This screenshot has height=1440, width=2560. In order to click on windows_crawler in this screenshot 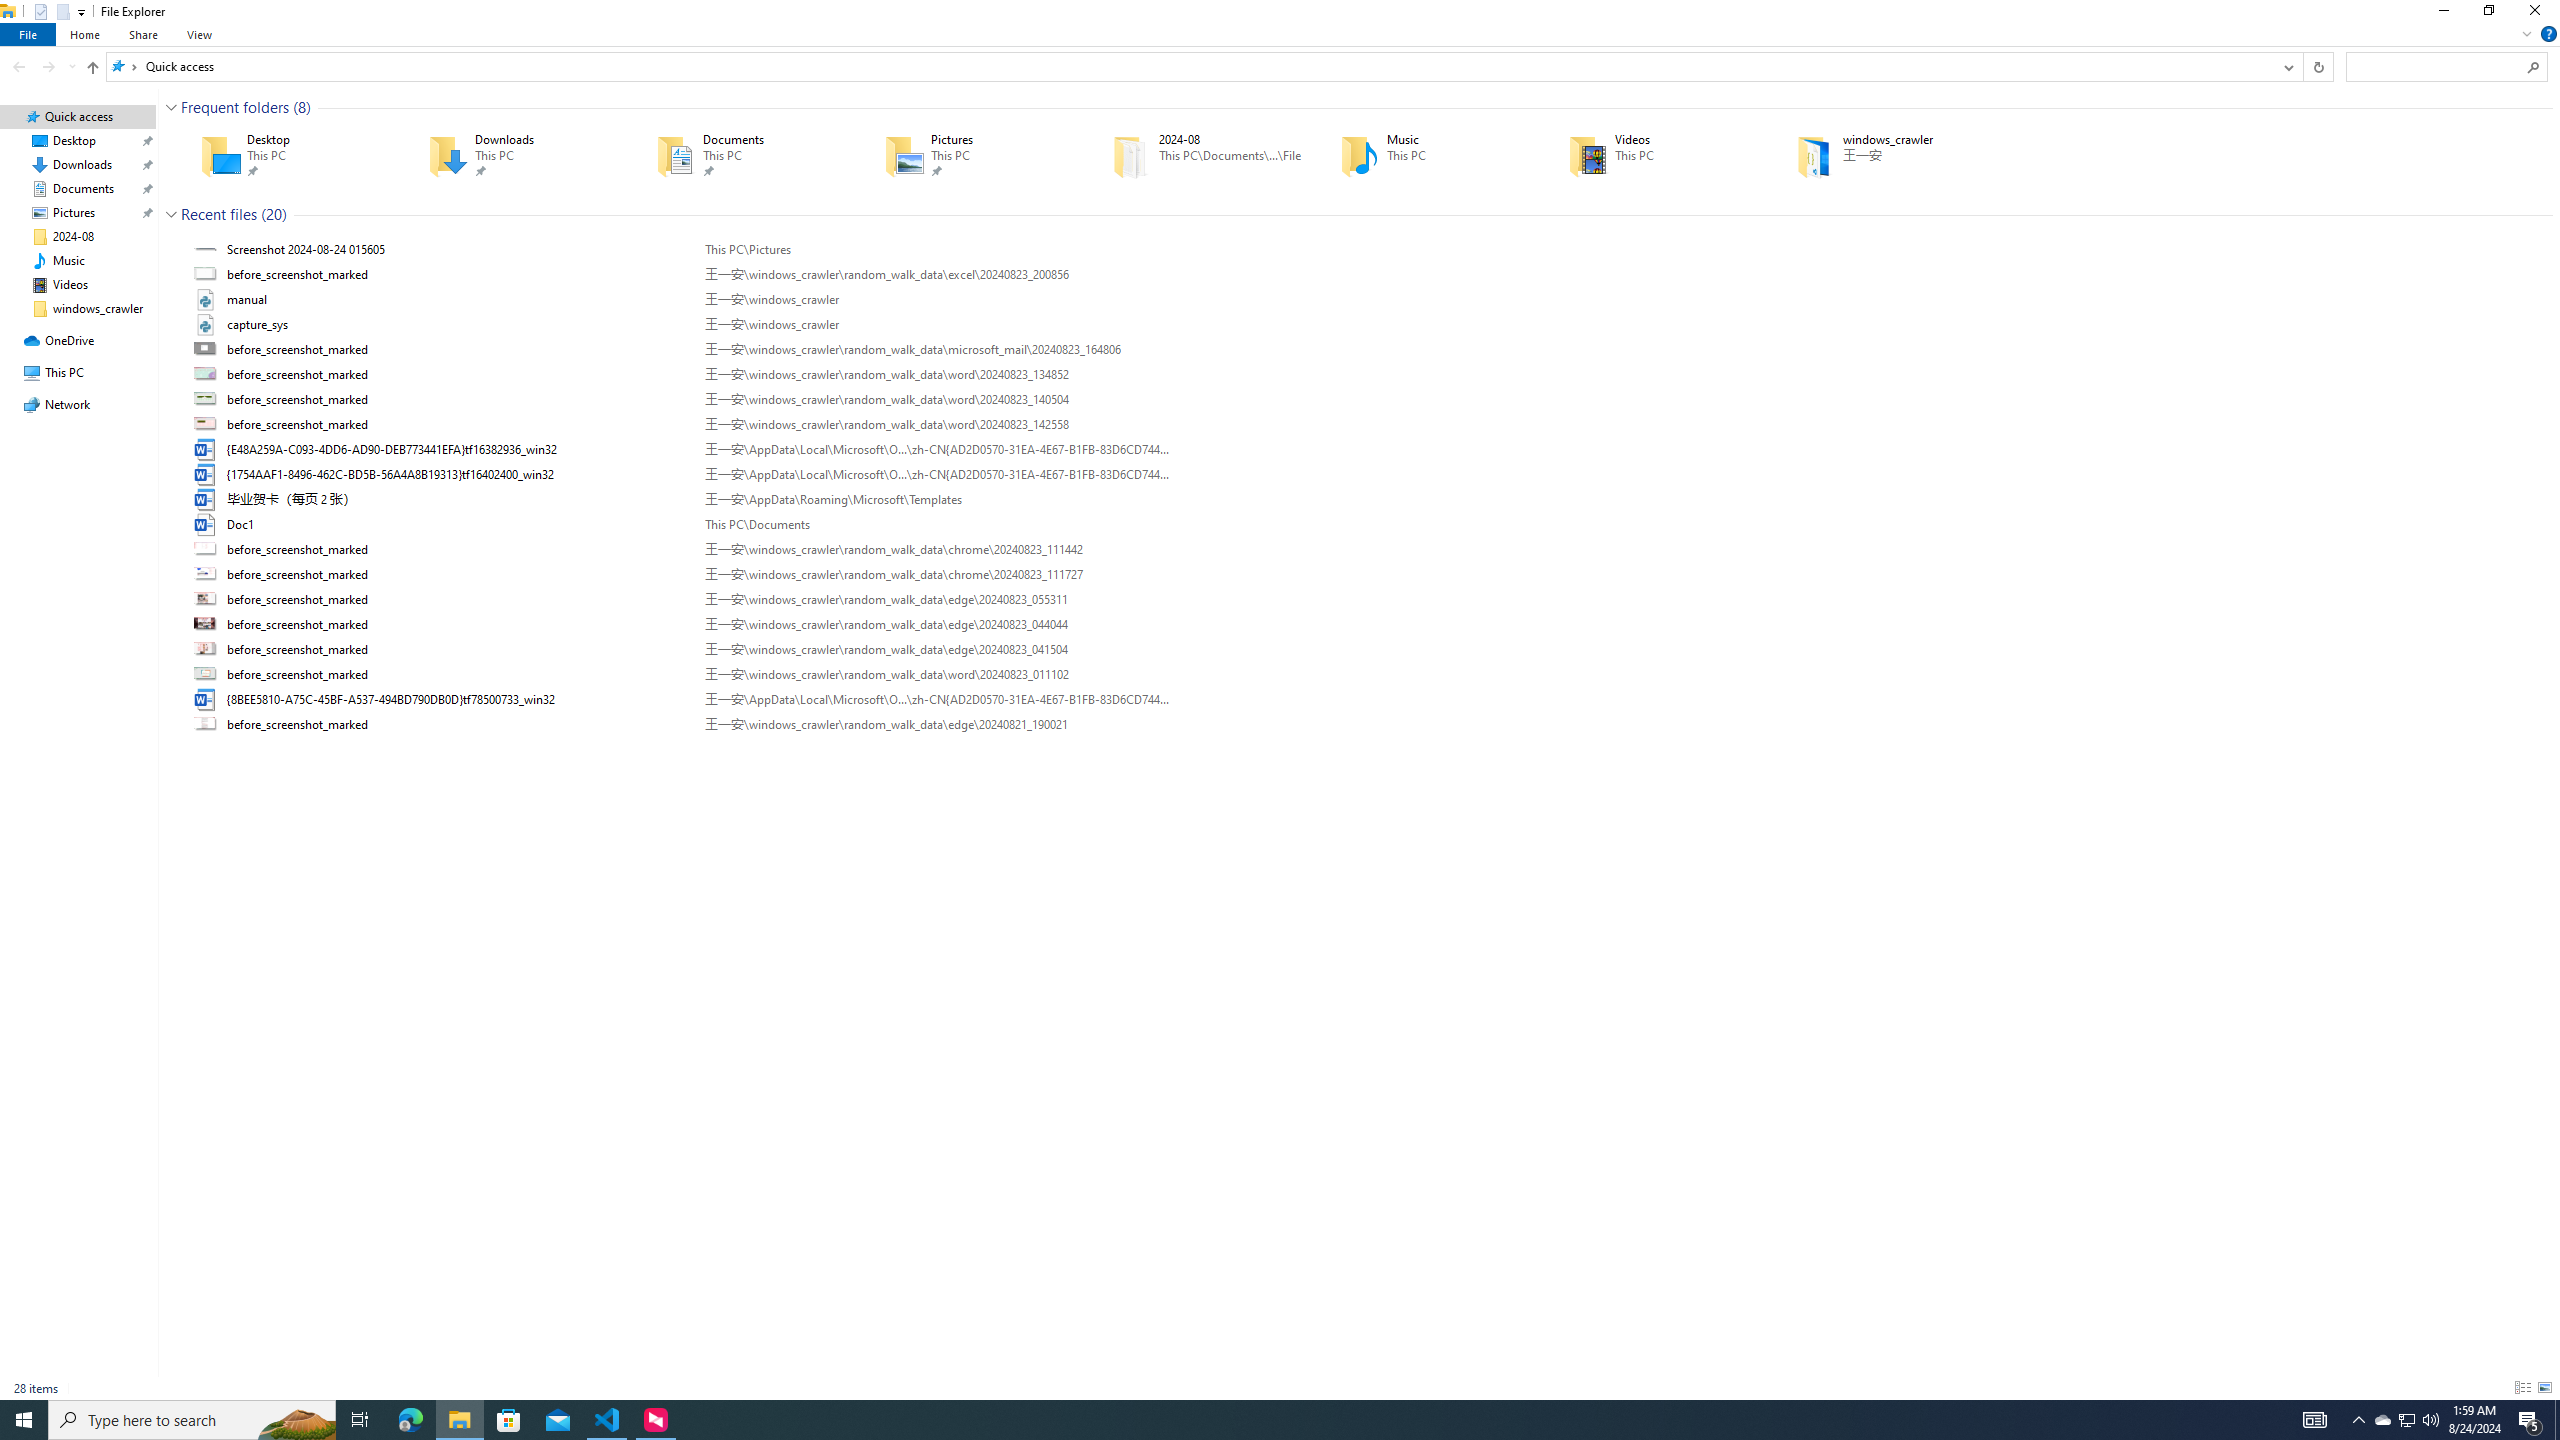, I will do `click(1881, 155)`.